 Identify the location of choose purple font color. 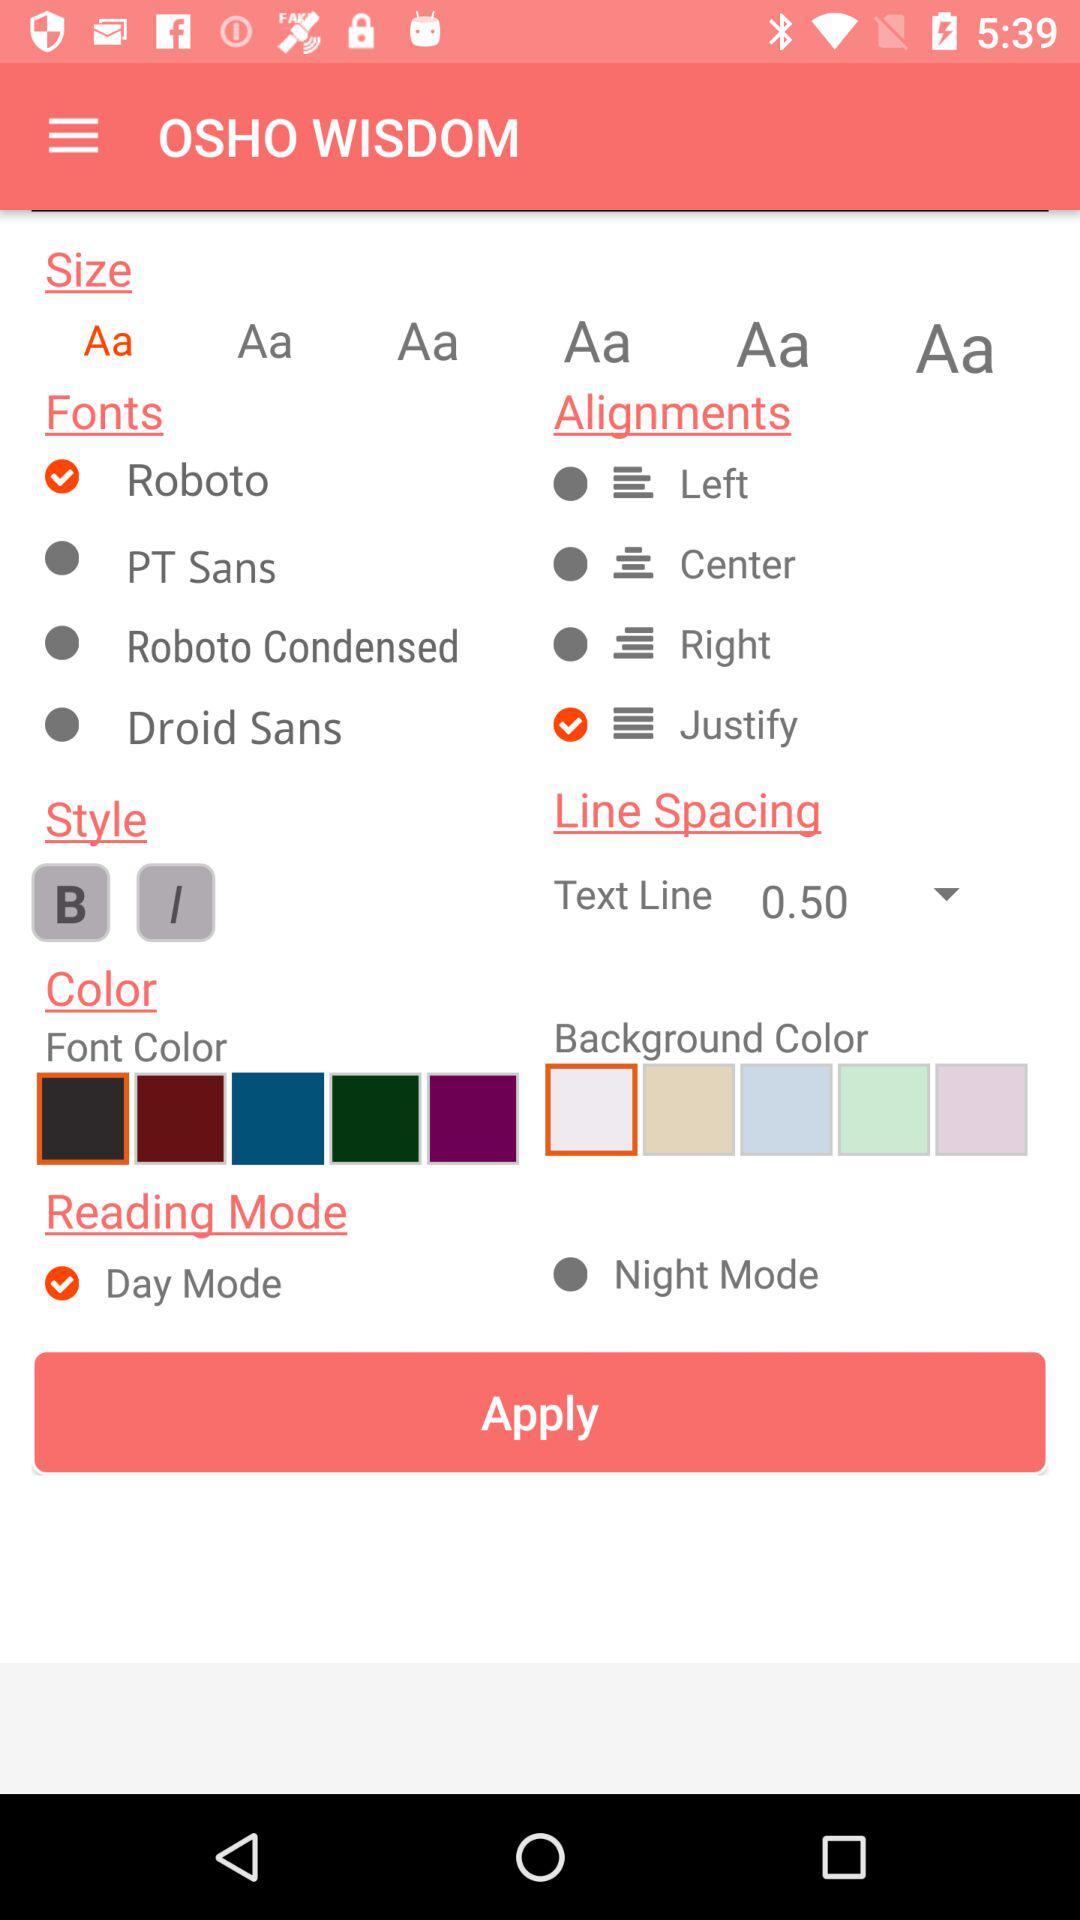
(472, 1118).